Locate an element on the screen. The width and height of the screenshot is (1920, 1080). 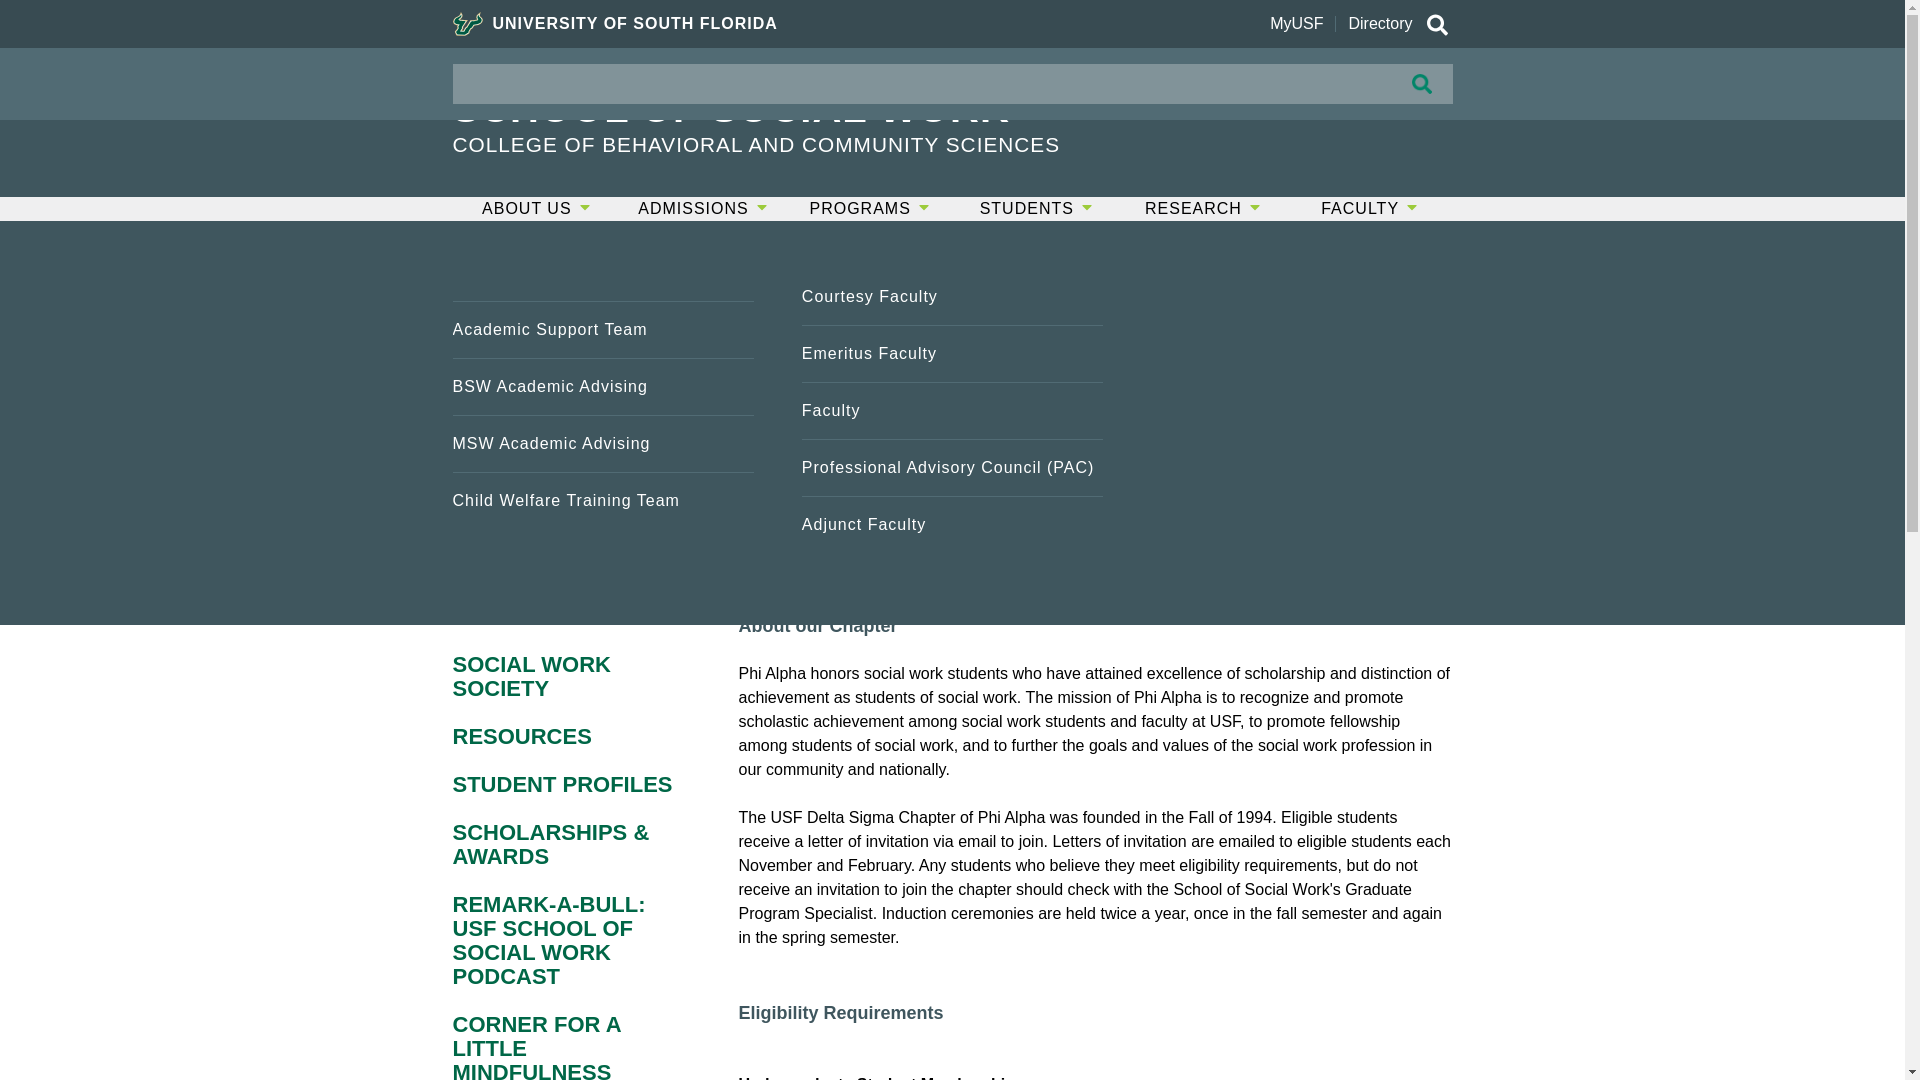
Contact Us is located at coordinates (602, 524).